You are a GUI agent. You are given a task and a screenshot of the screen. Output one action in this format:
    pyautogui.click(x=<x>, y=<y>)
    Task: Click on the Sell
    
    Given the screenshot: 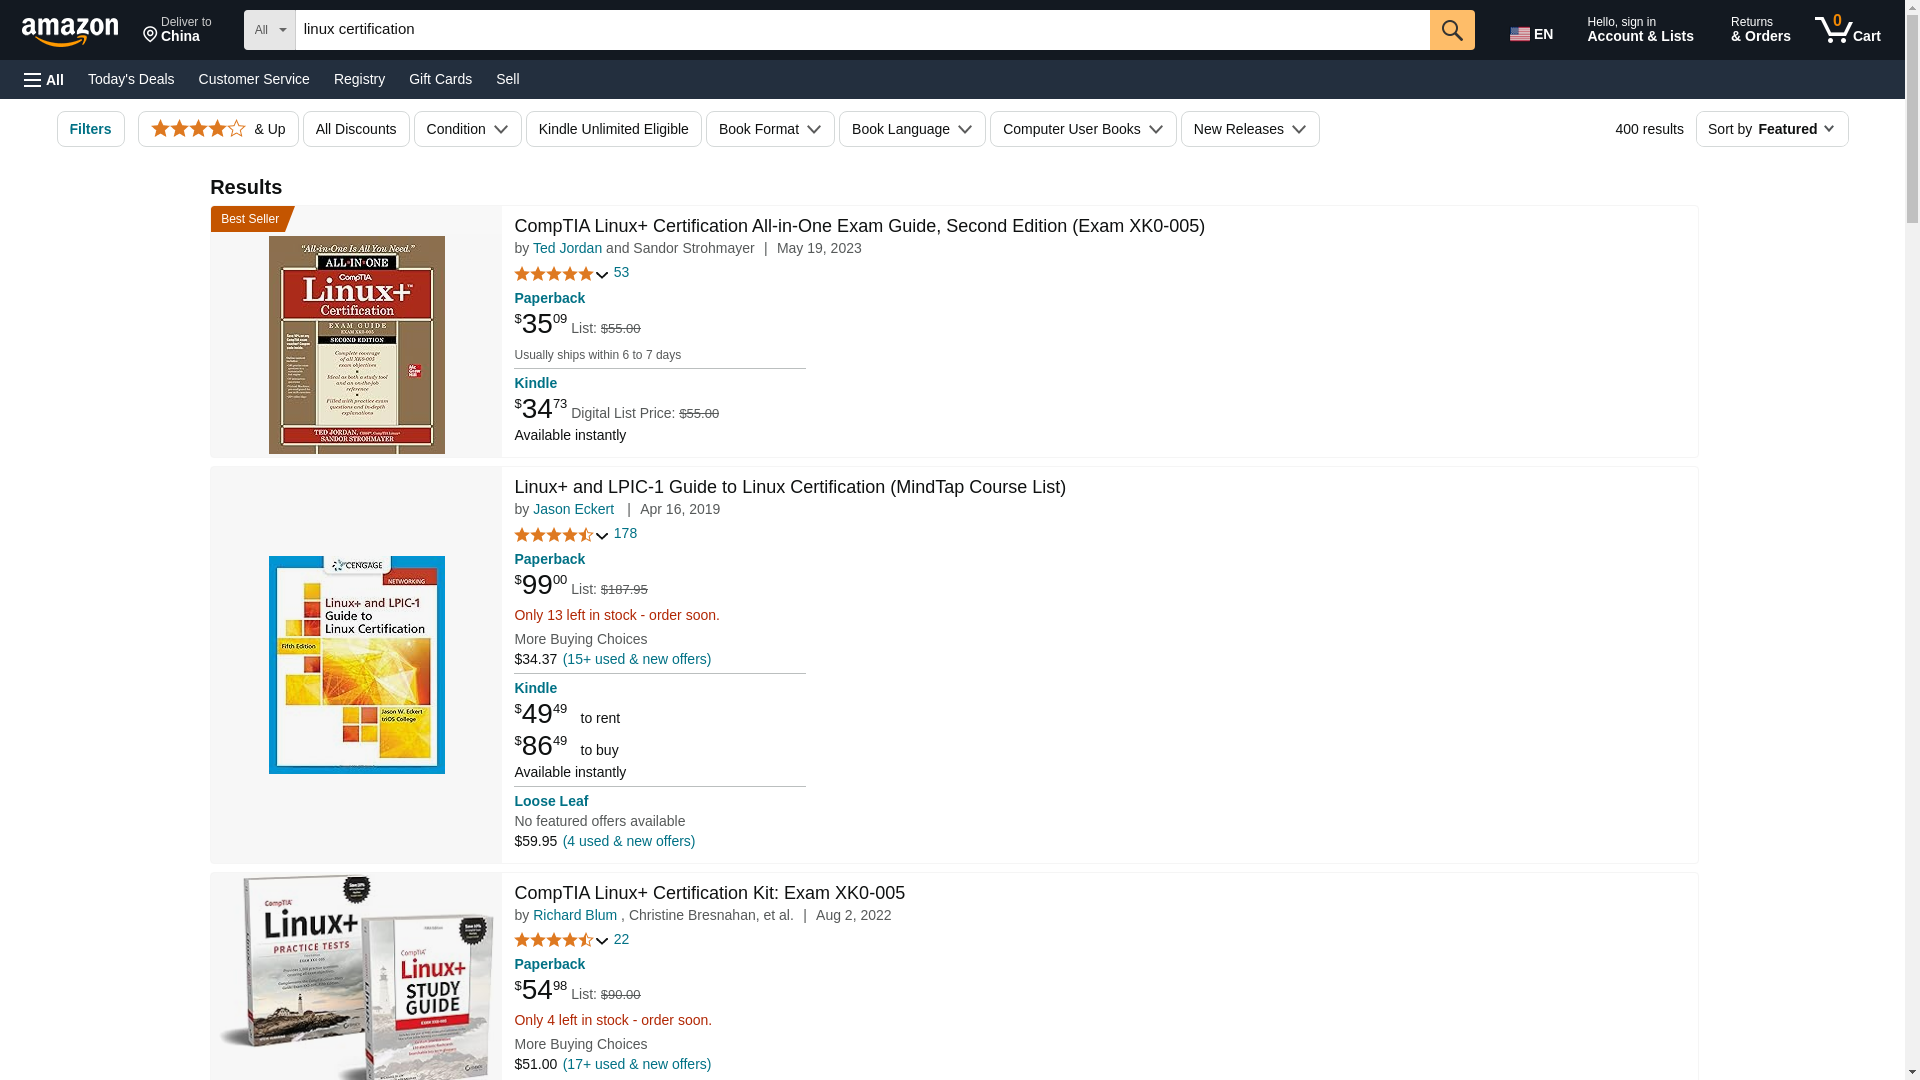 What is the action you would take?
    pyautogui.click(x=507, y=78)
    